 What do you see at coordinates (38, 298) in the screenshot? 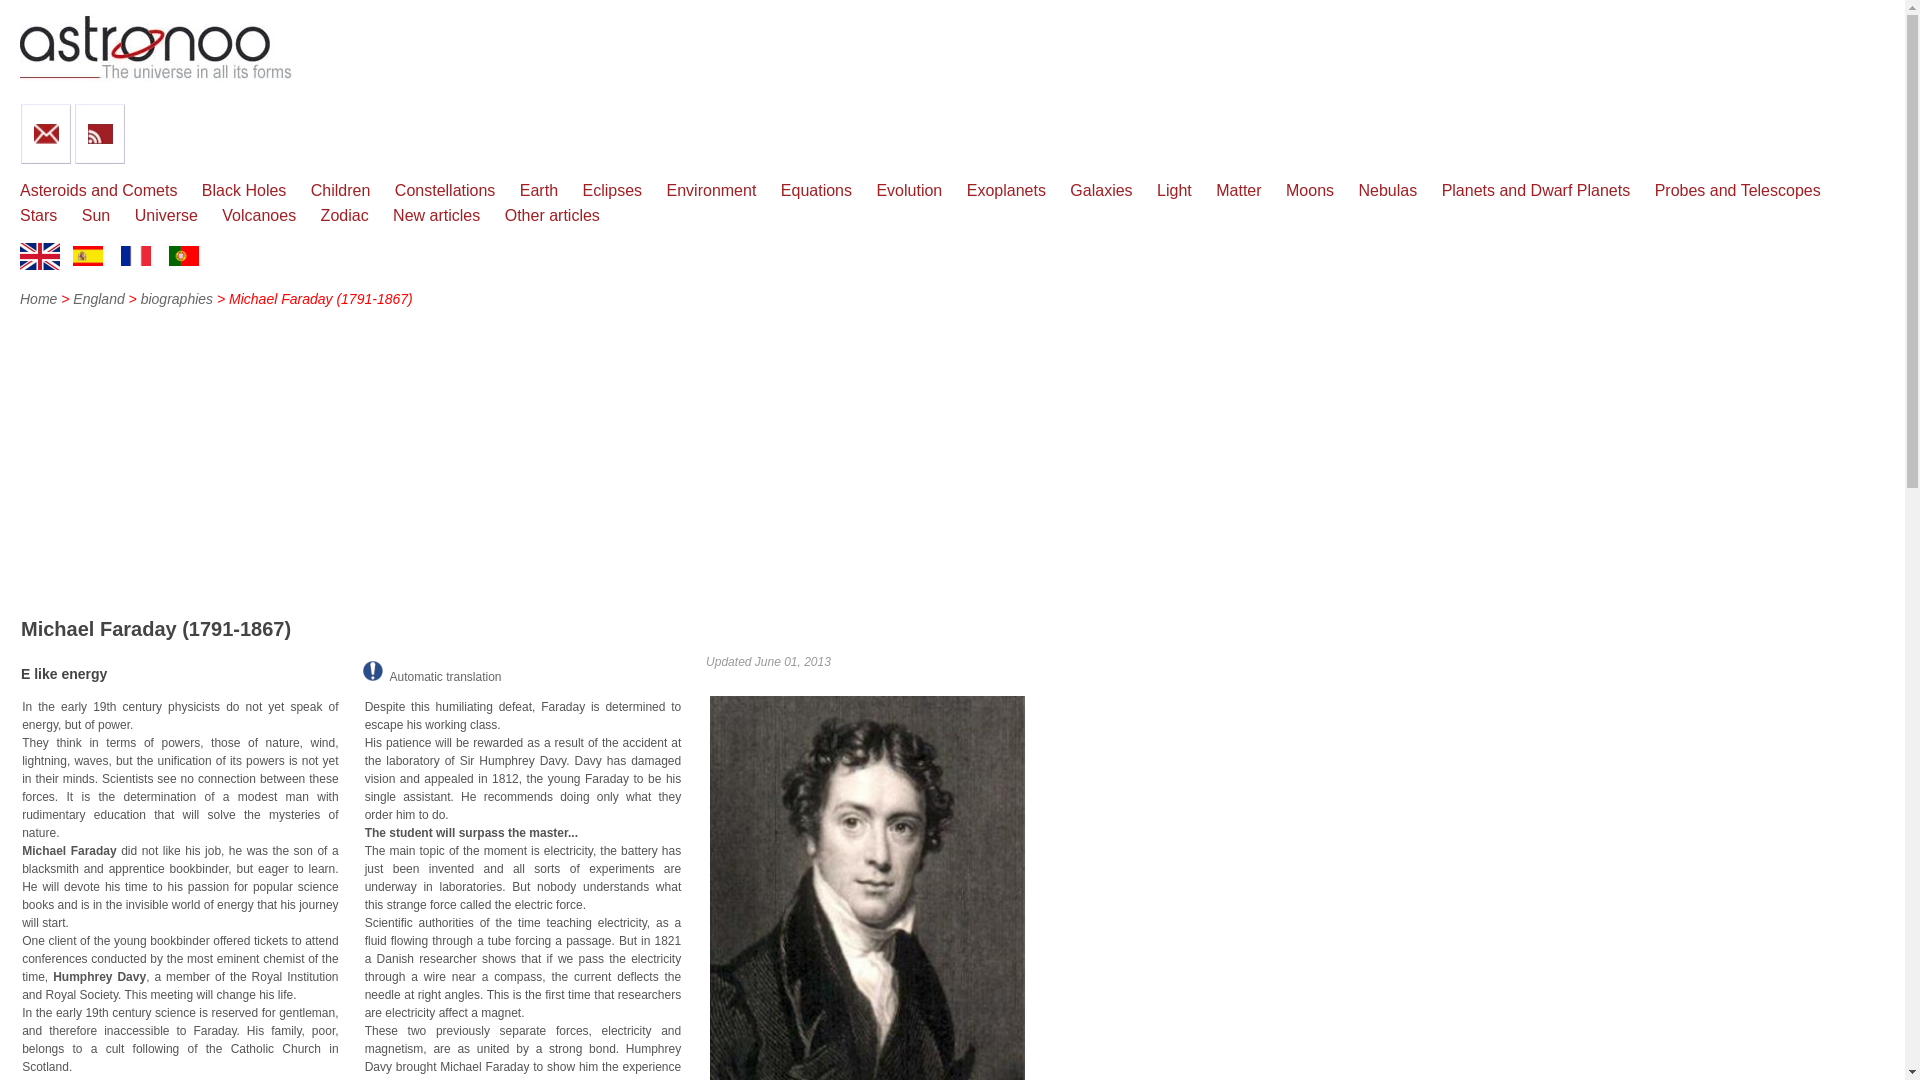
I see `Home` at bounding box center [38, 298].